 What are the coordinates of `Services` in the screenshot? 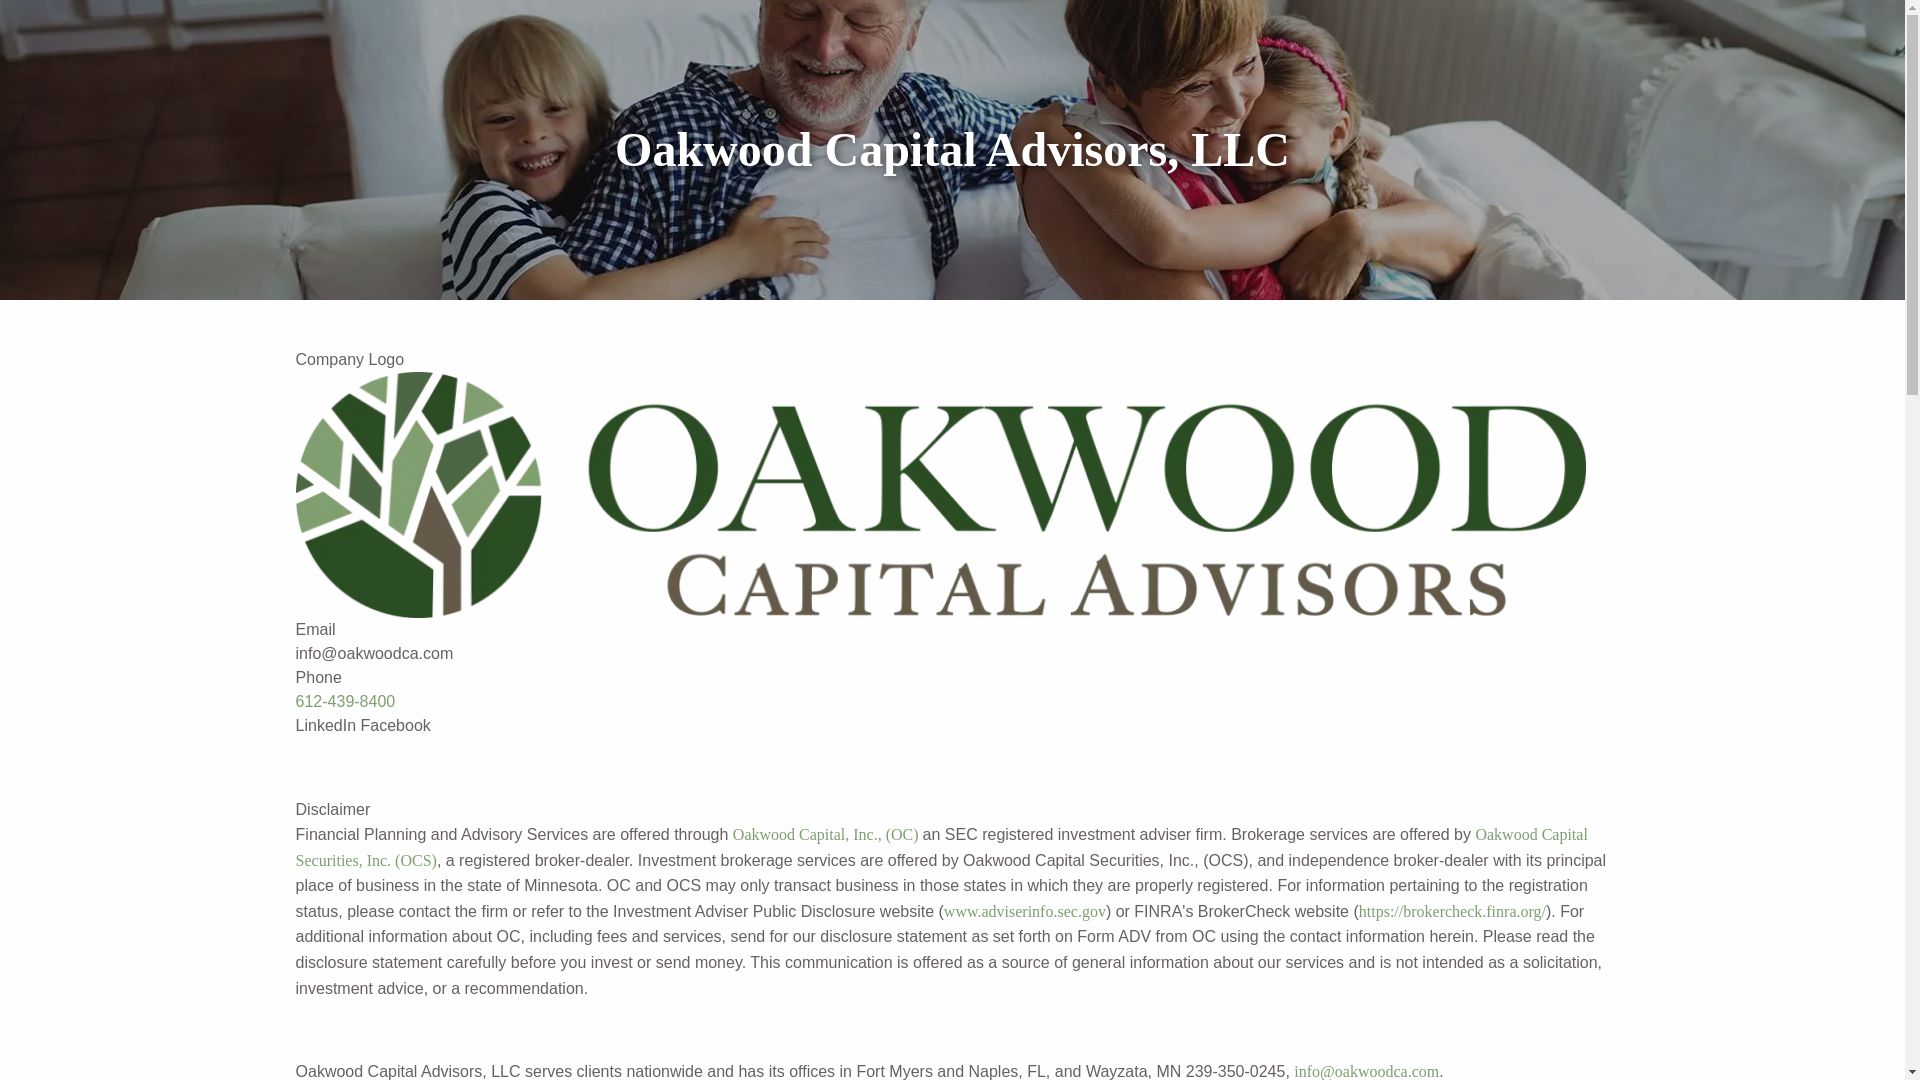 It's located at (1579, 23).